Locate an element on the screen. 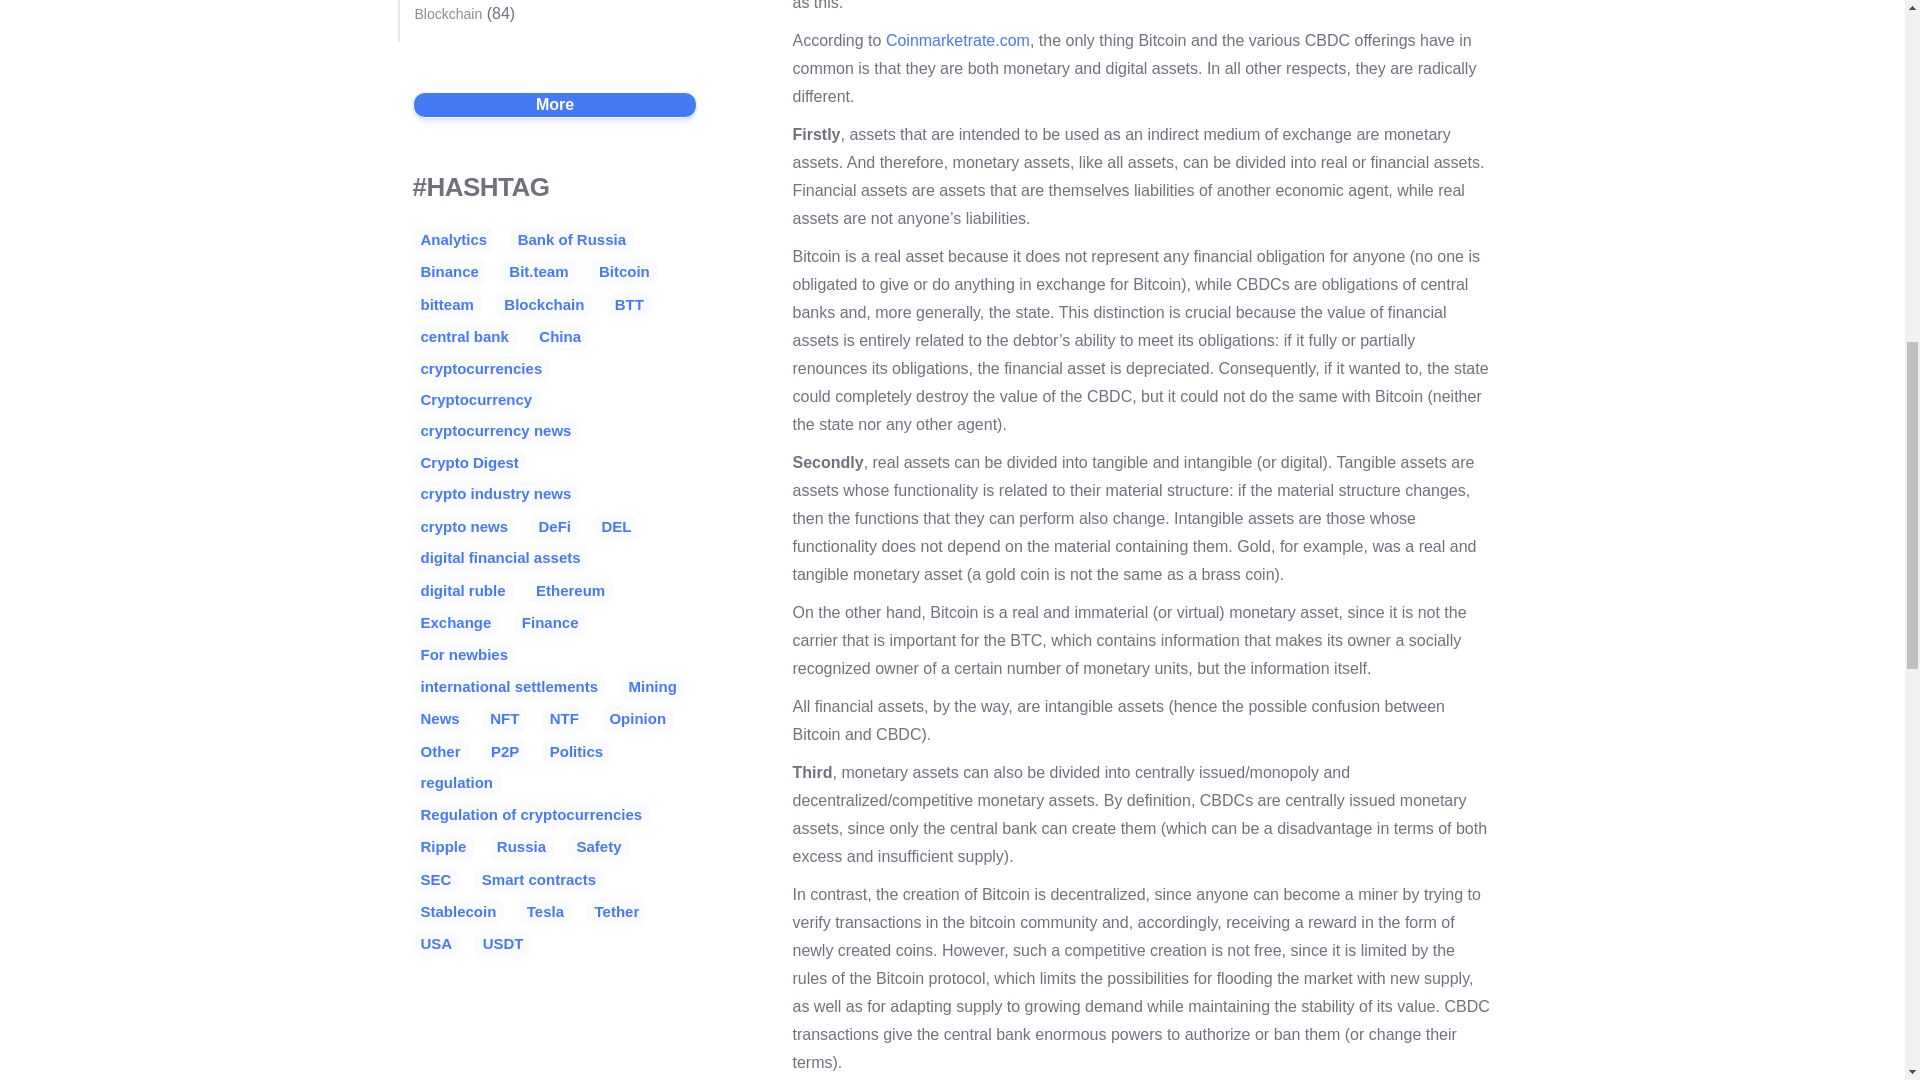 The width and height of the screenshot is (1920, 1080). Coinmarketrate.com is located at coordinates (957, 40).